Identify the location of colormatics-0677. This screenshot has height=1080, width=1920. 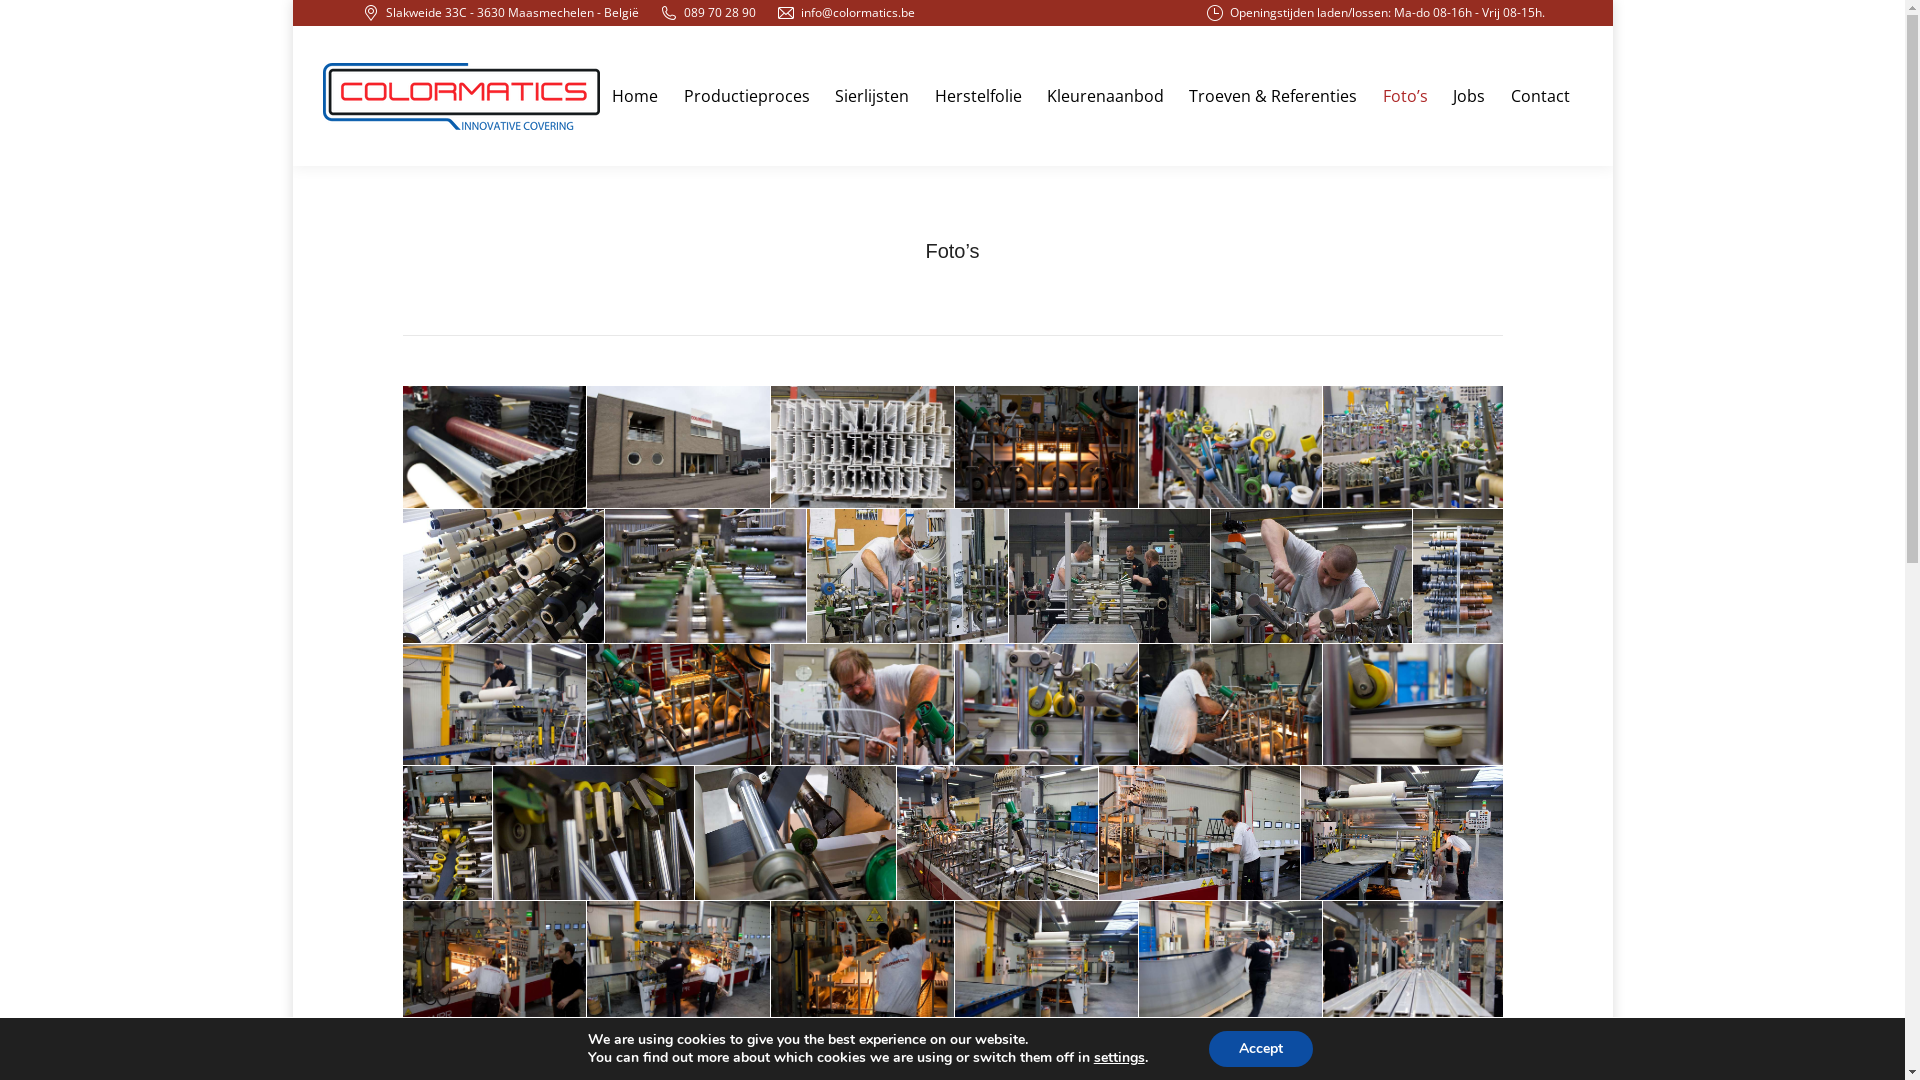
(1457, 576).